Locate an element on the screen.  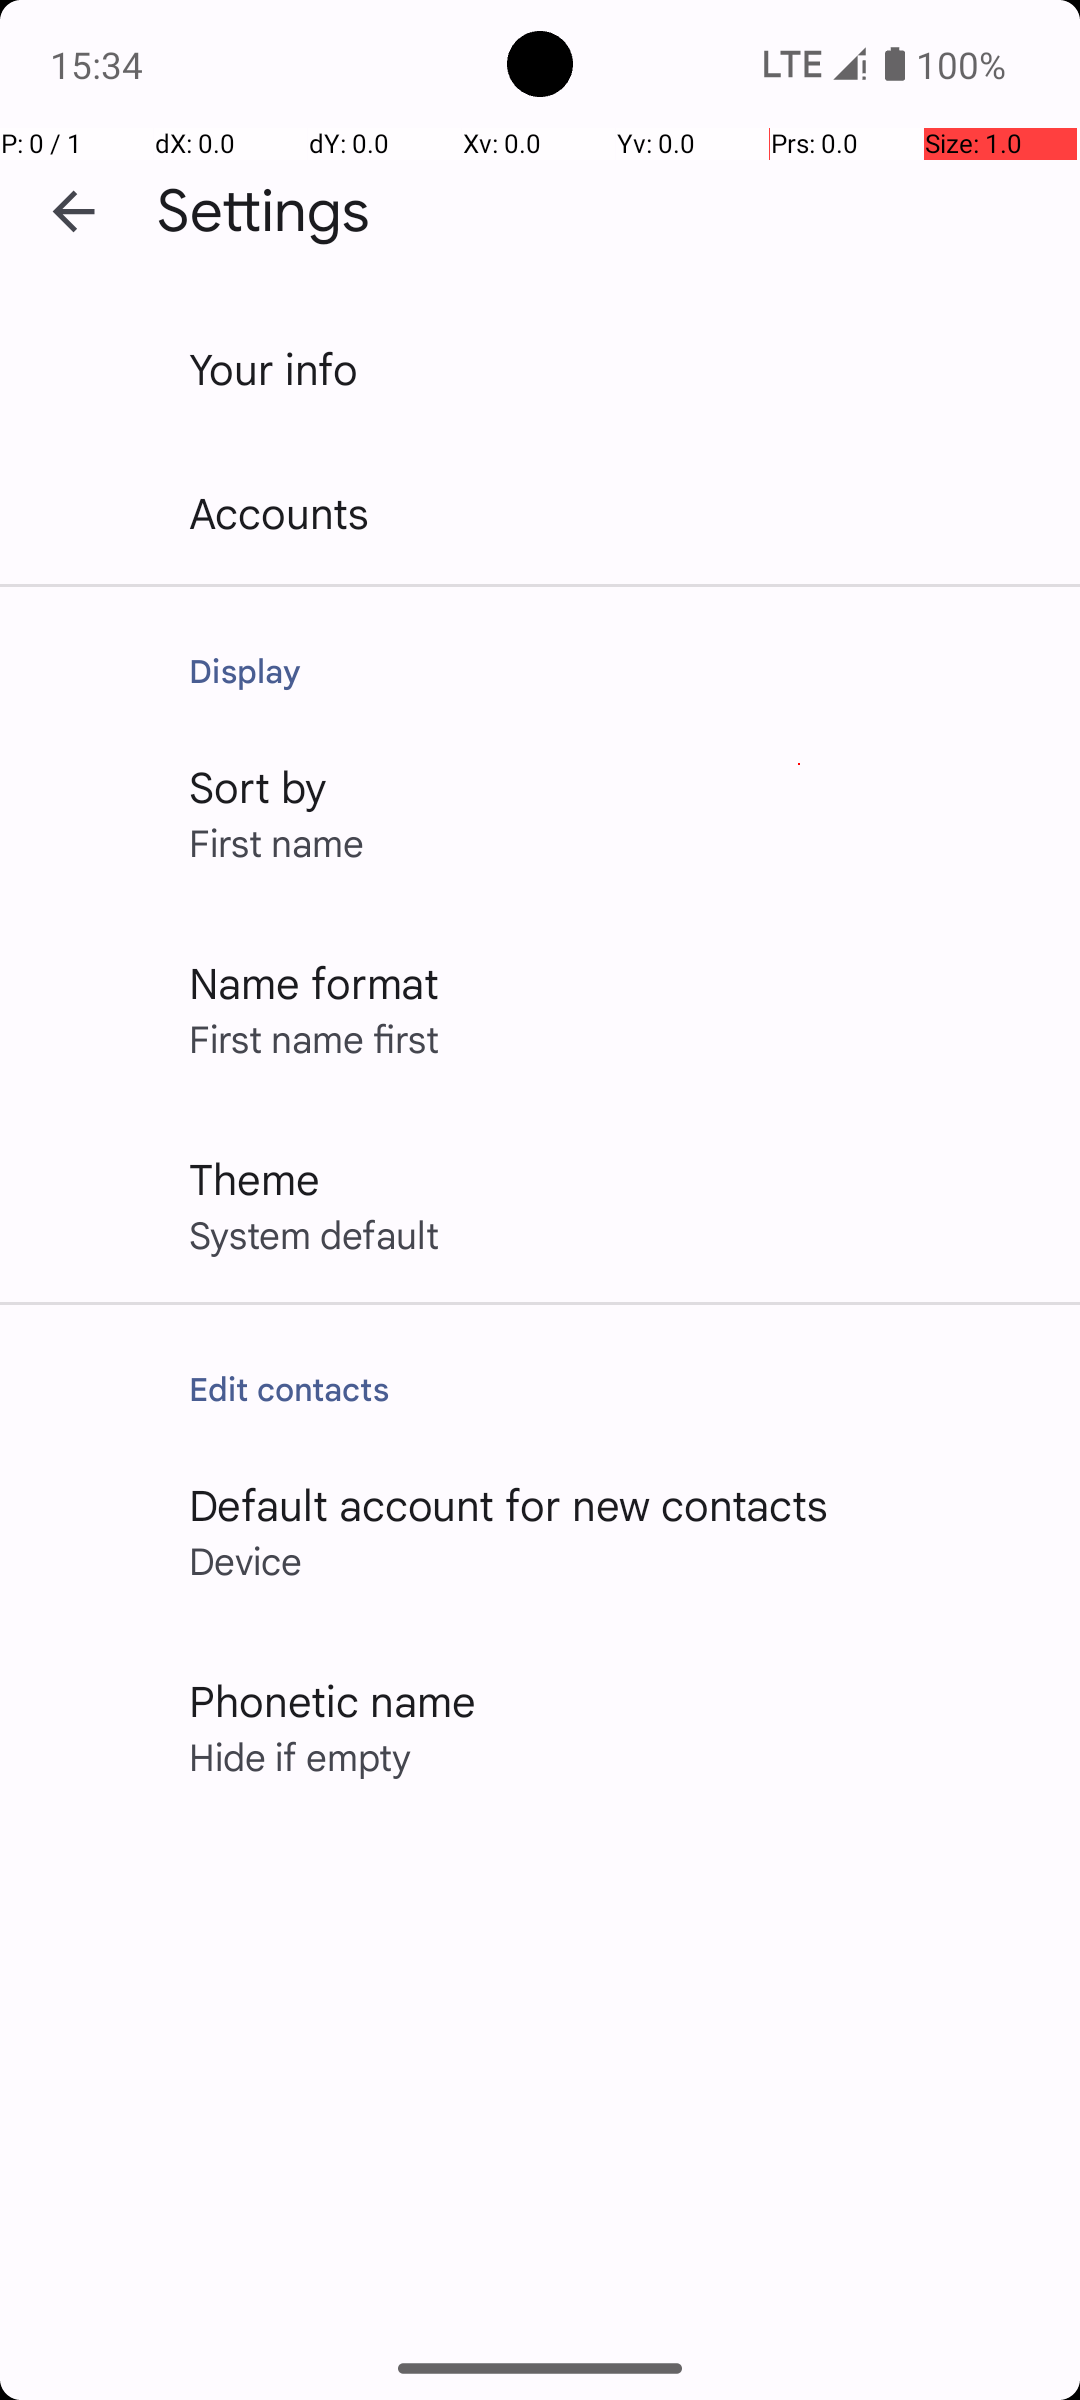
Edit contacts is located at coordinates (614, 1388).